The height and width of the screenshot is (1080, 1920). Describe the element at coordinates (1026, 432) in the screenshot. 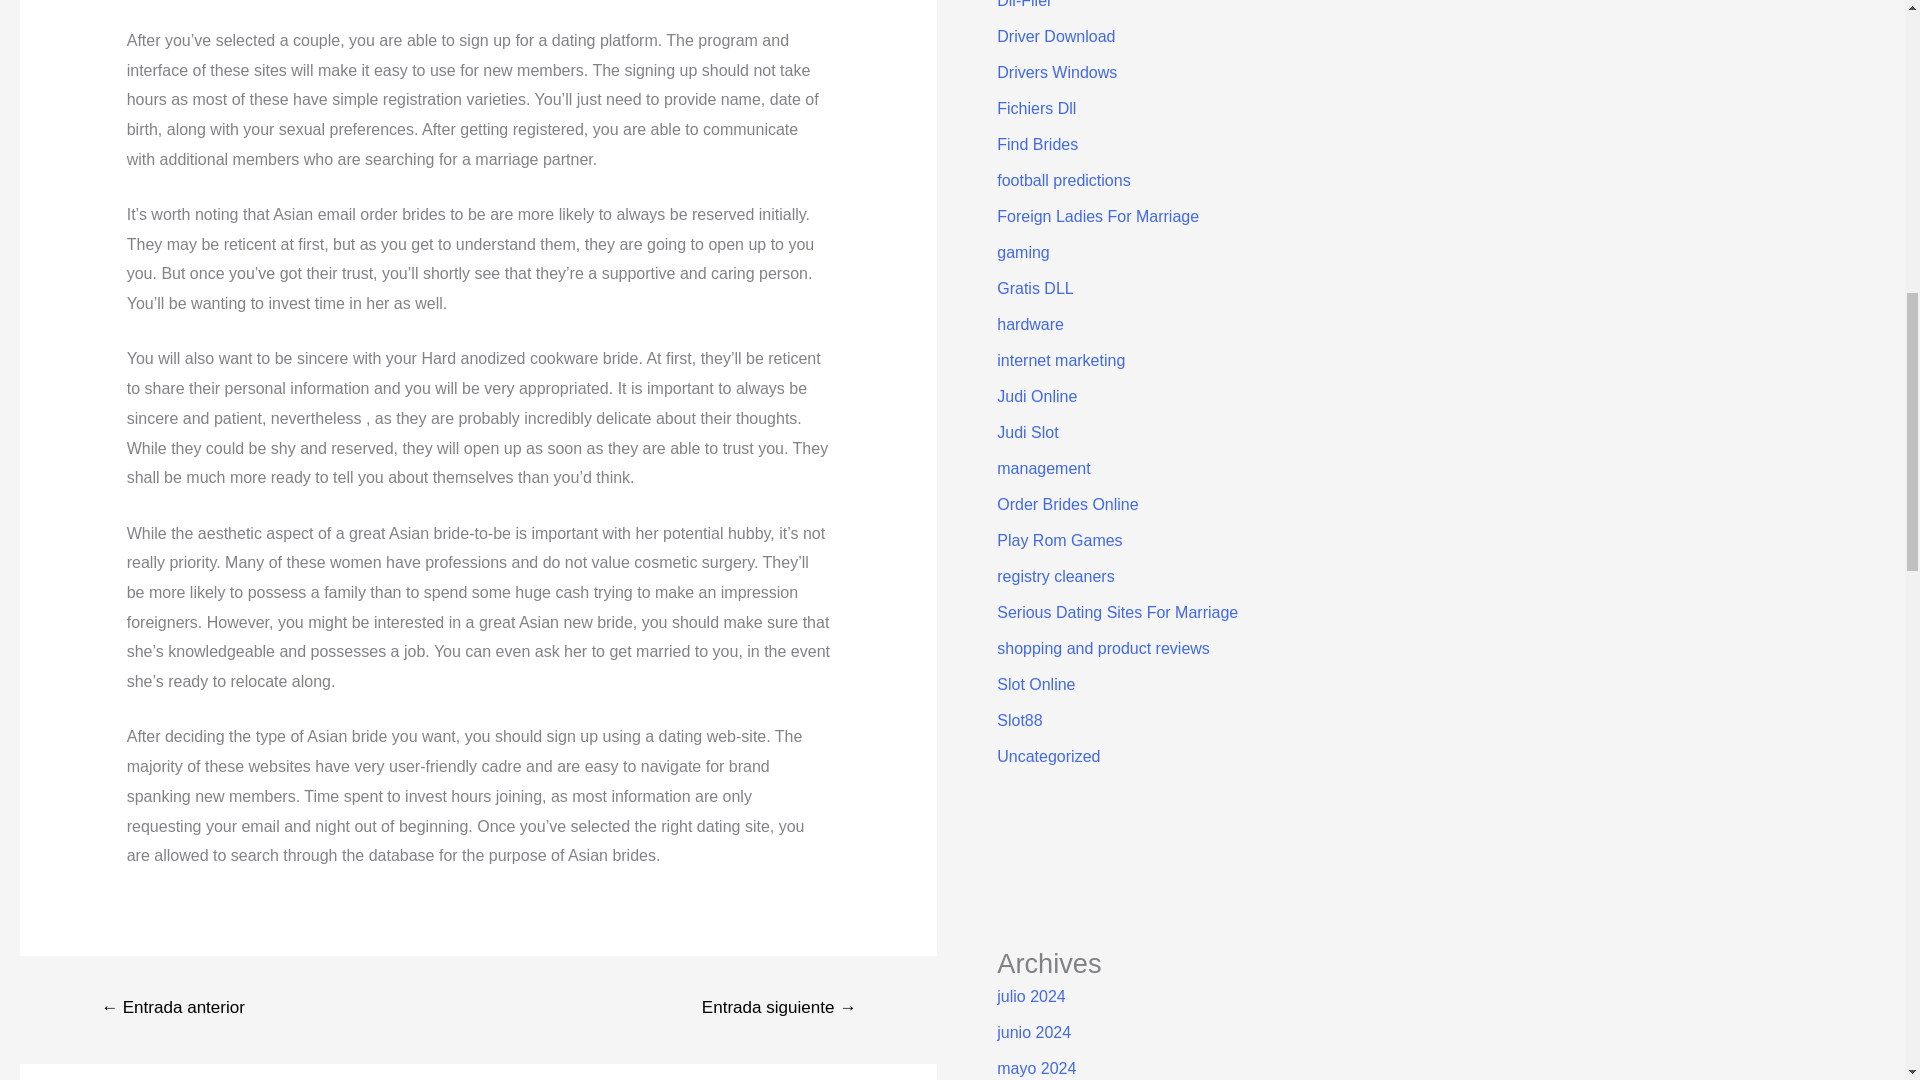

I see `Judi Slot` at that location.